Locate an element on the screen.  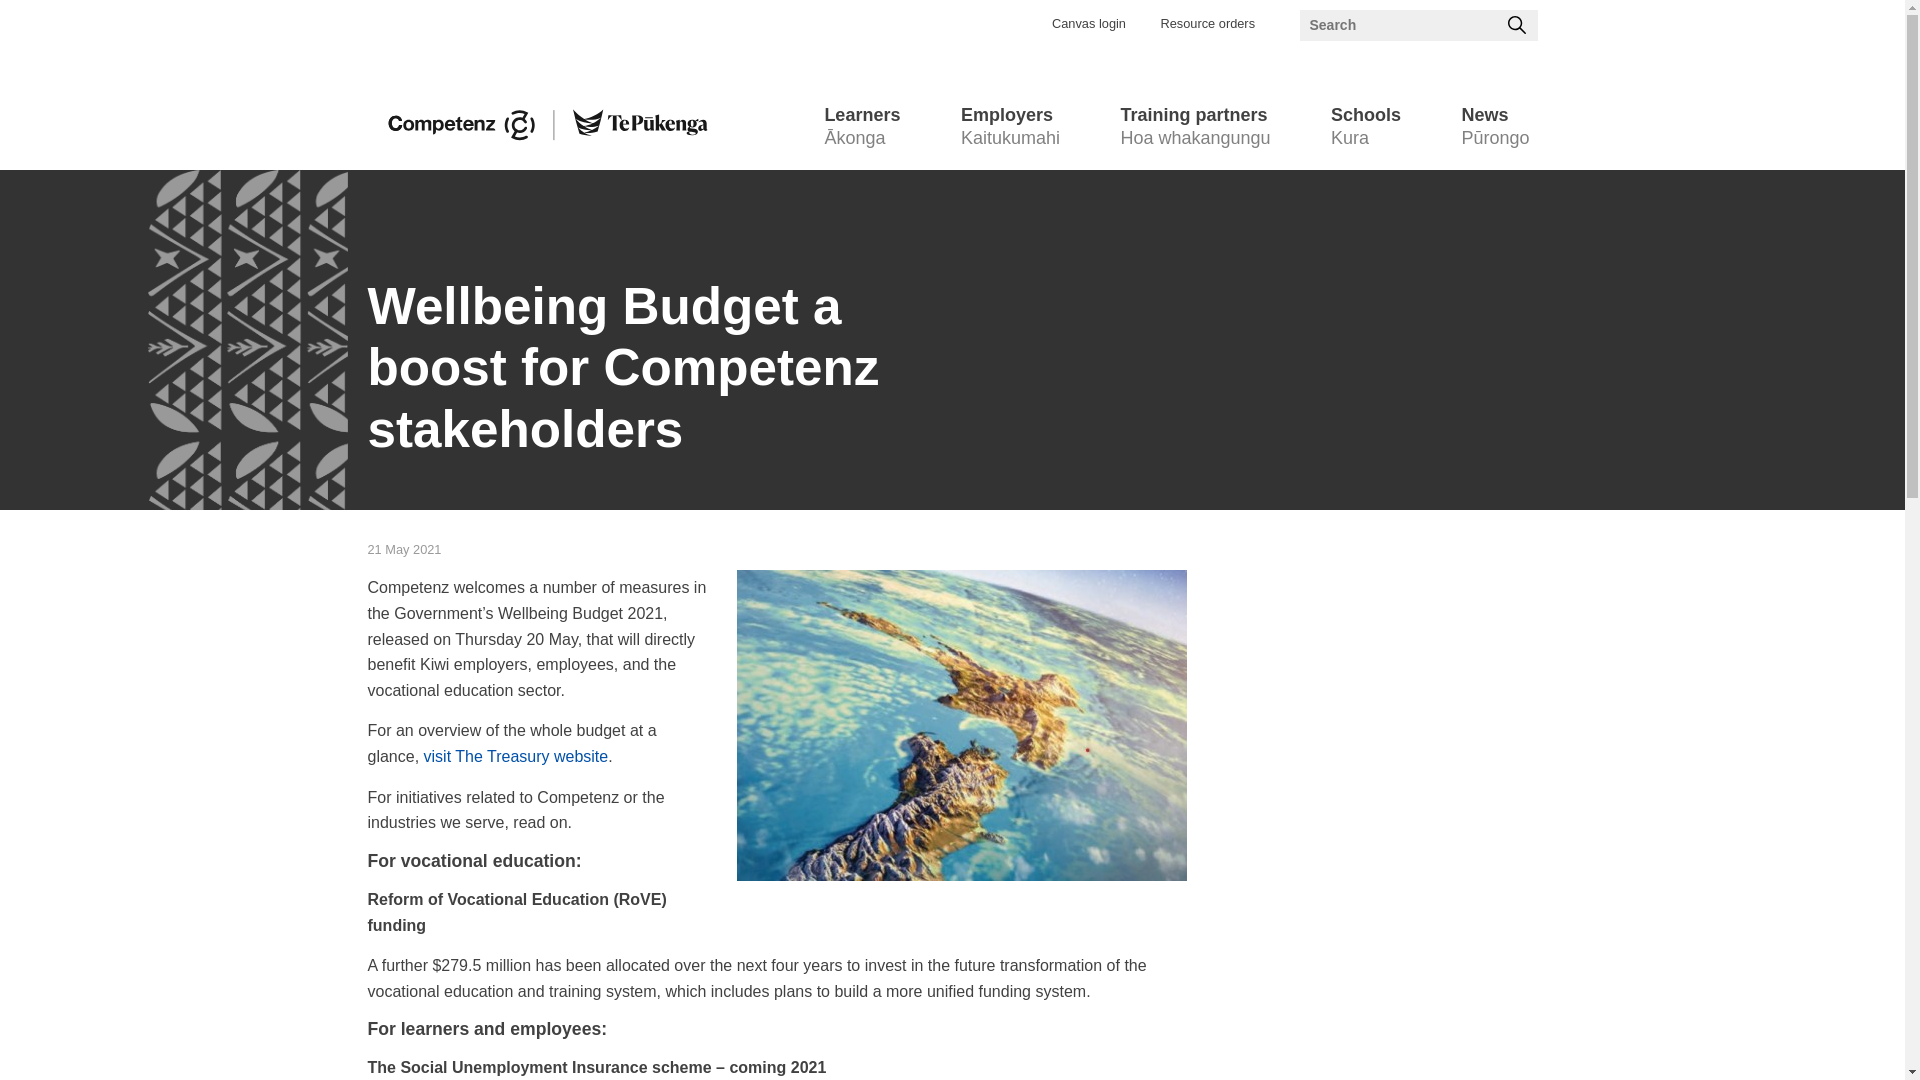
Resource orders is located at coordinates (1194, 128).